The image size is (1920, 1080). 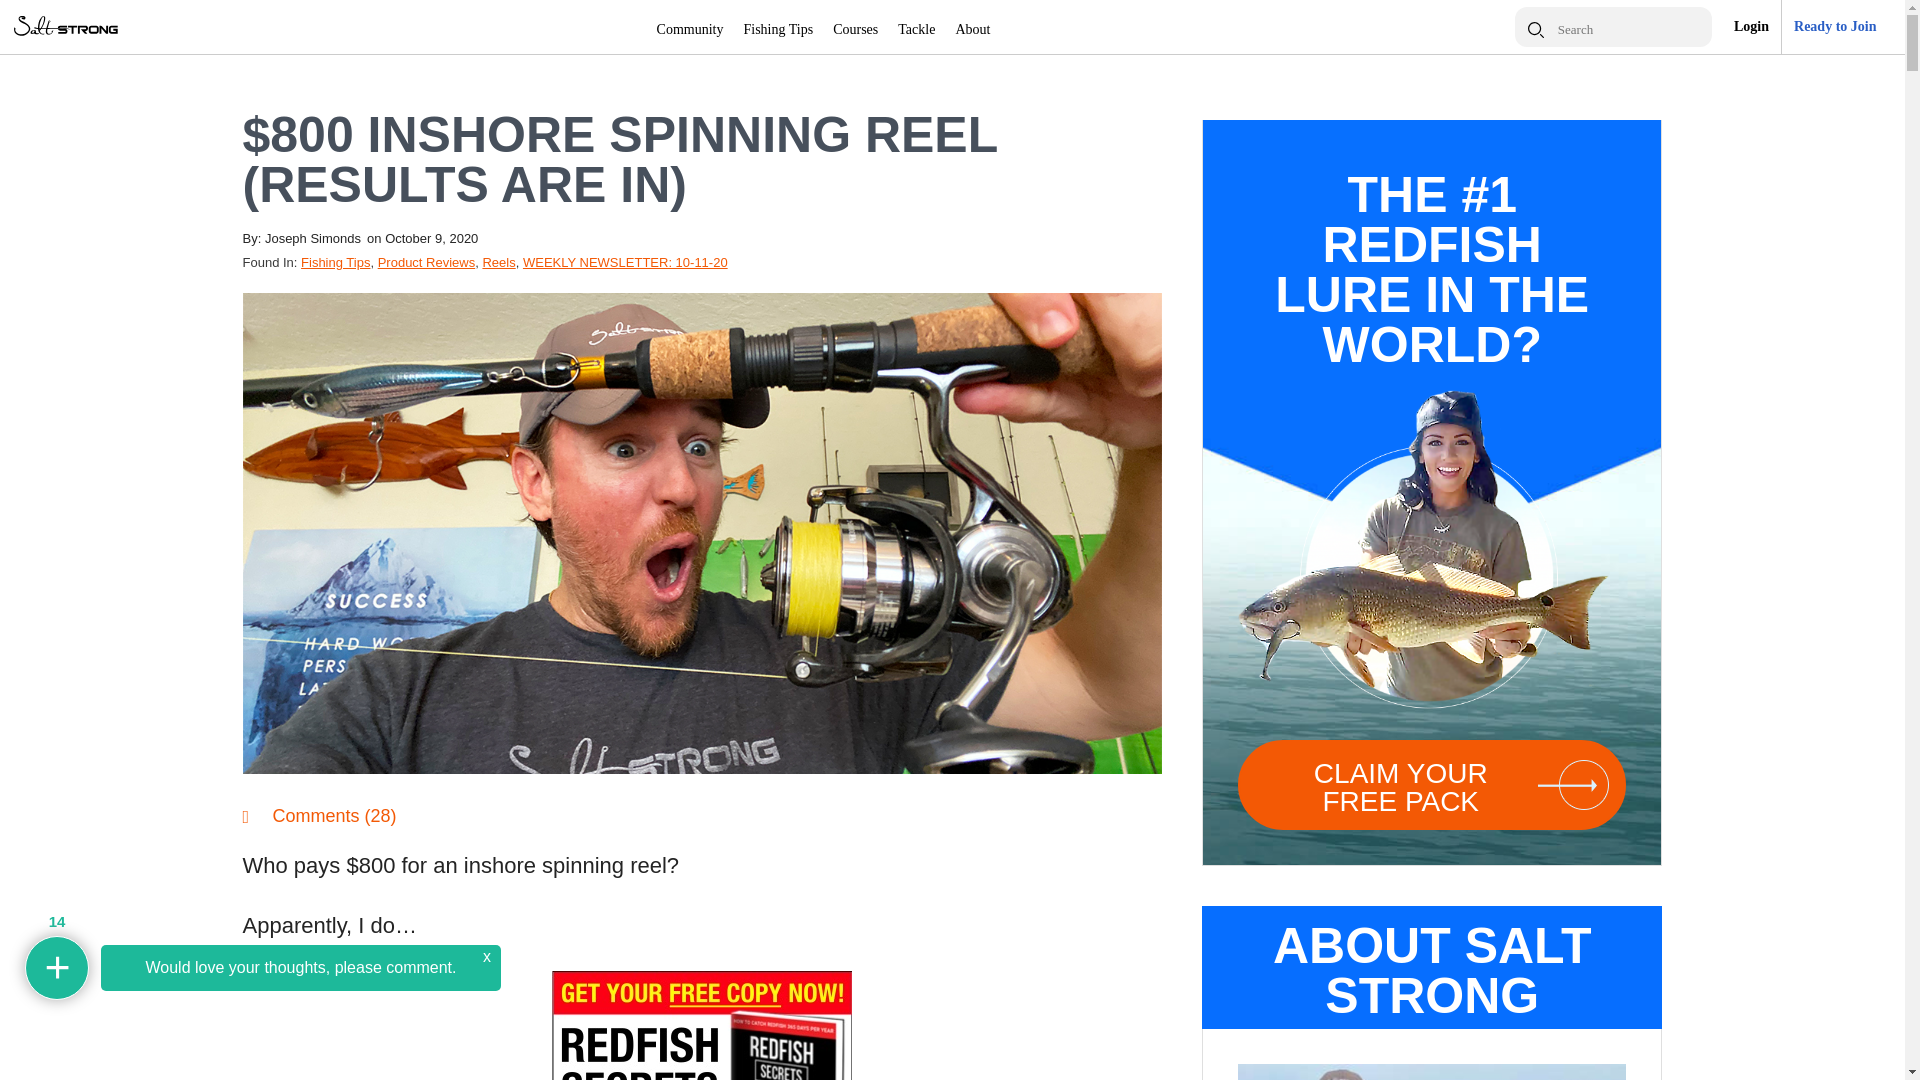 I want to click on About, so click(x=972, y=31).